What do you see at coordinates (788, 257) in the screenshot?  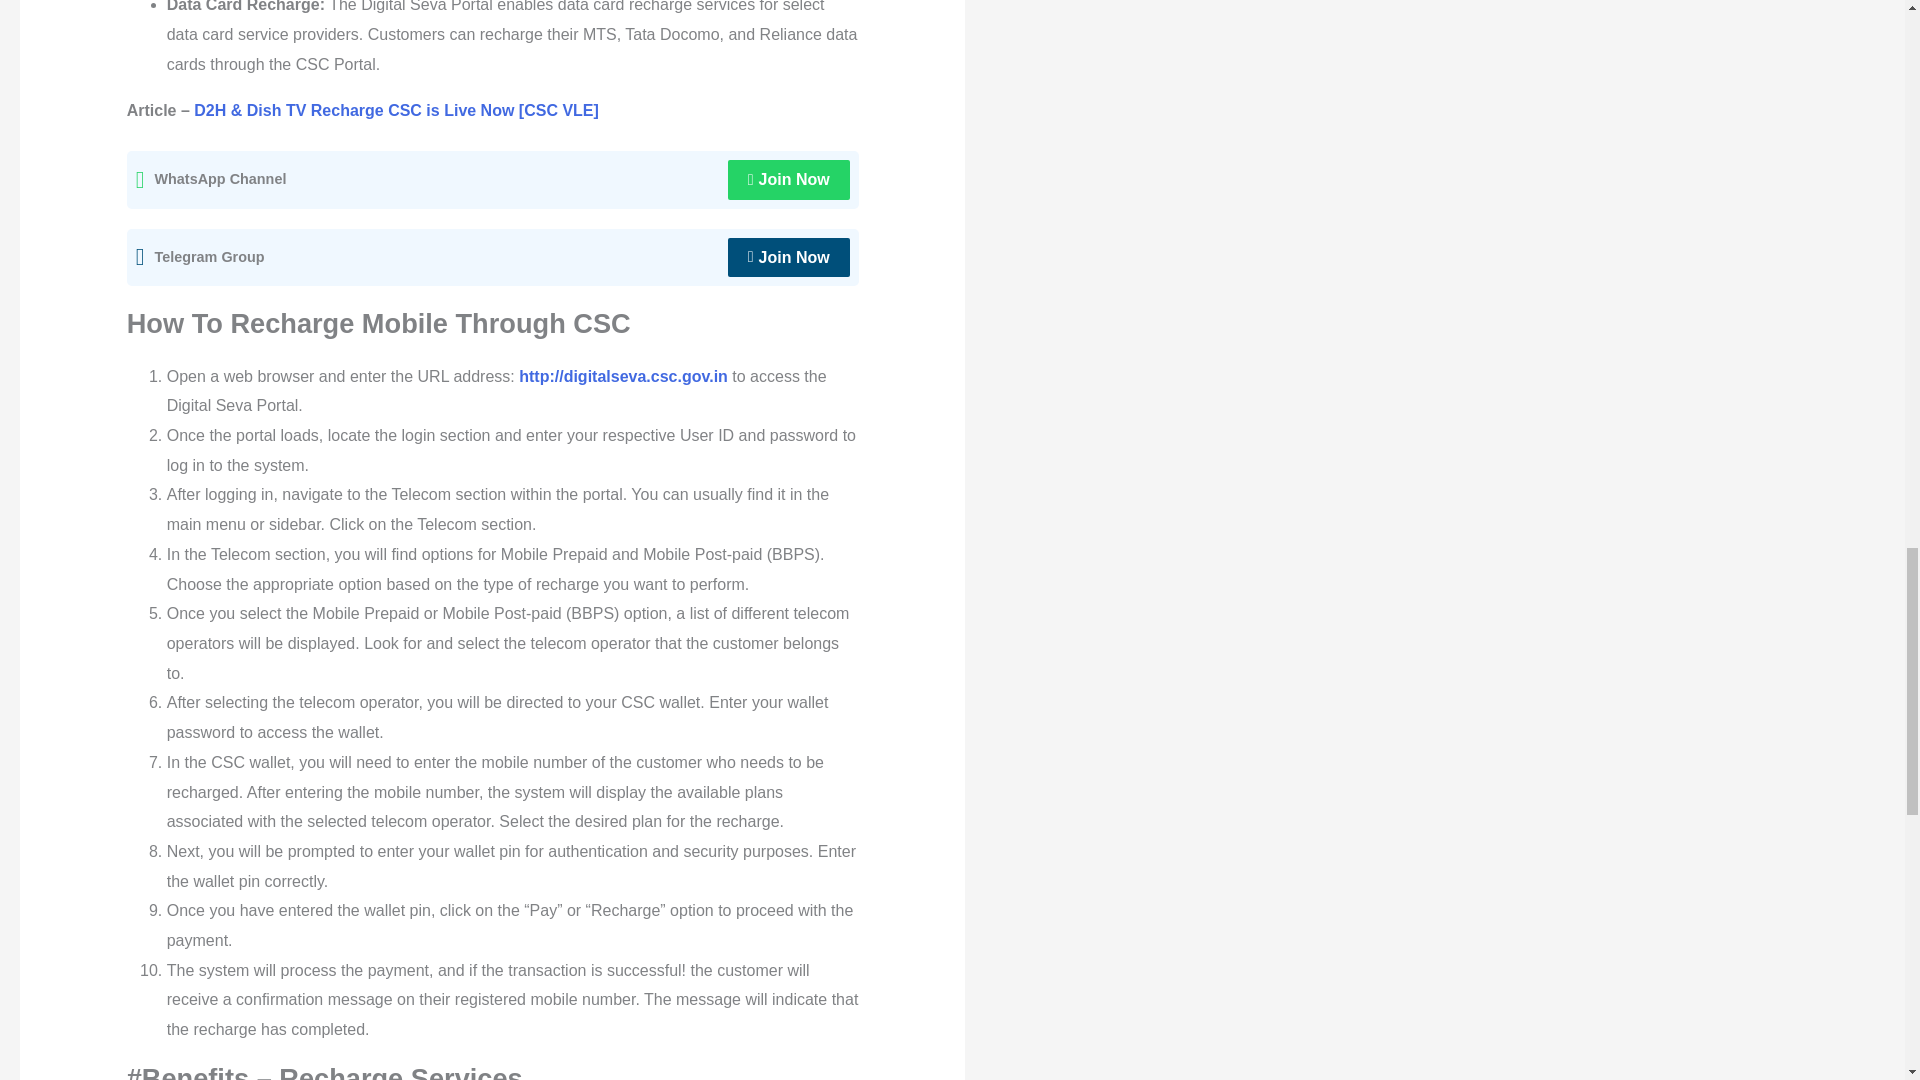 I see `Join Now` at bounding box center [788, 257].